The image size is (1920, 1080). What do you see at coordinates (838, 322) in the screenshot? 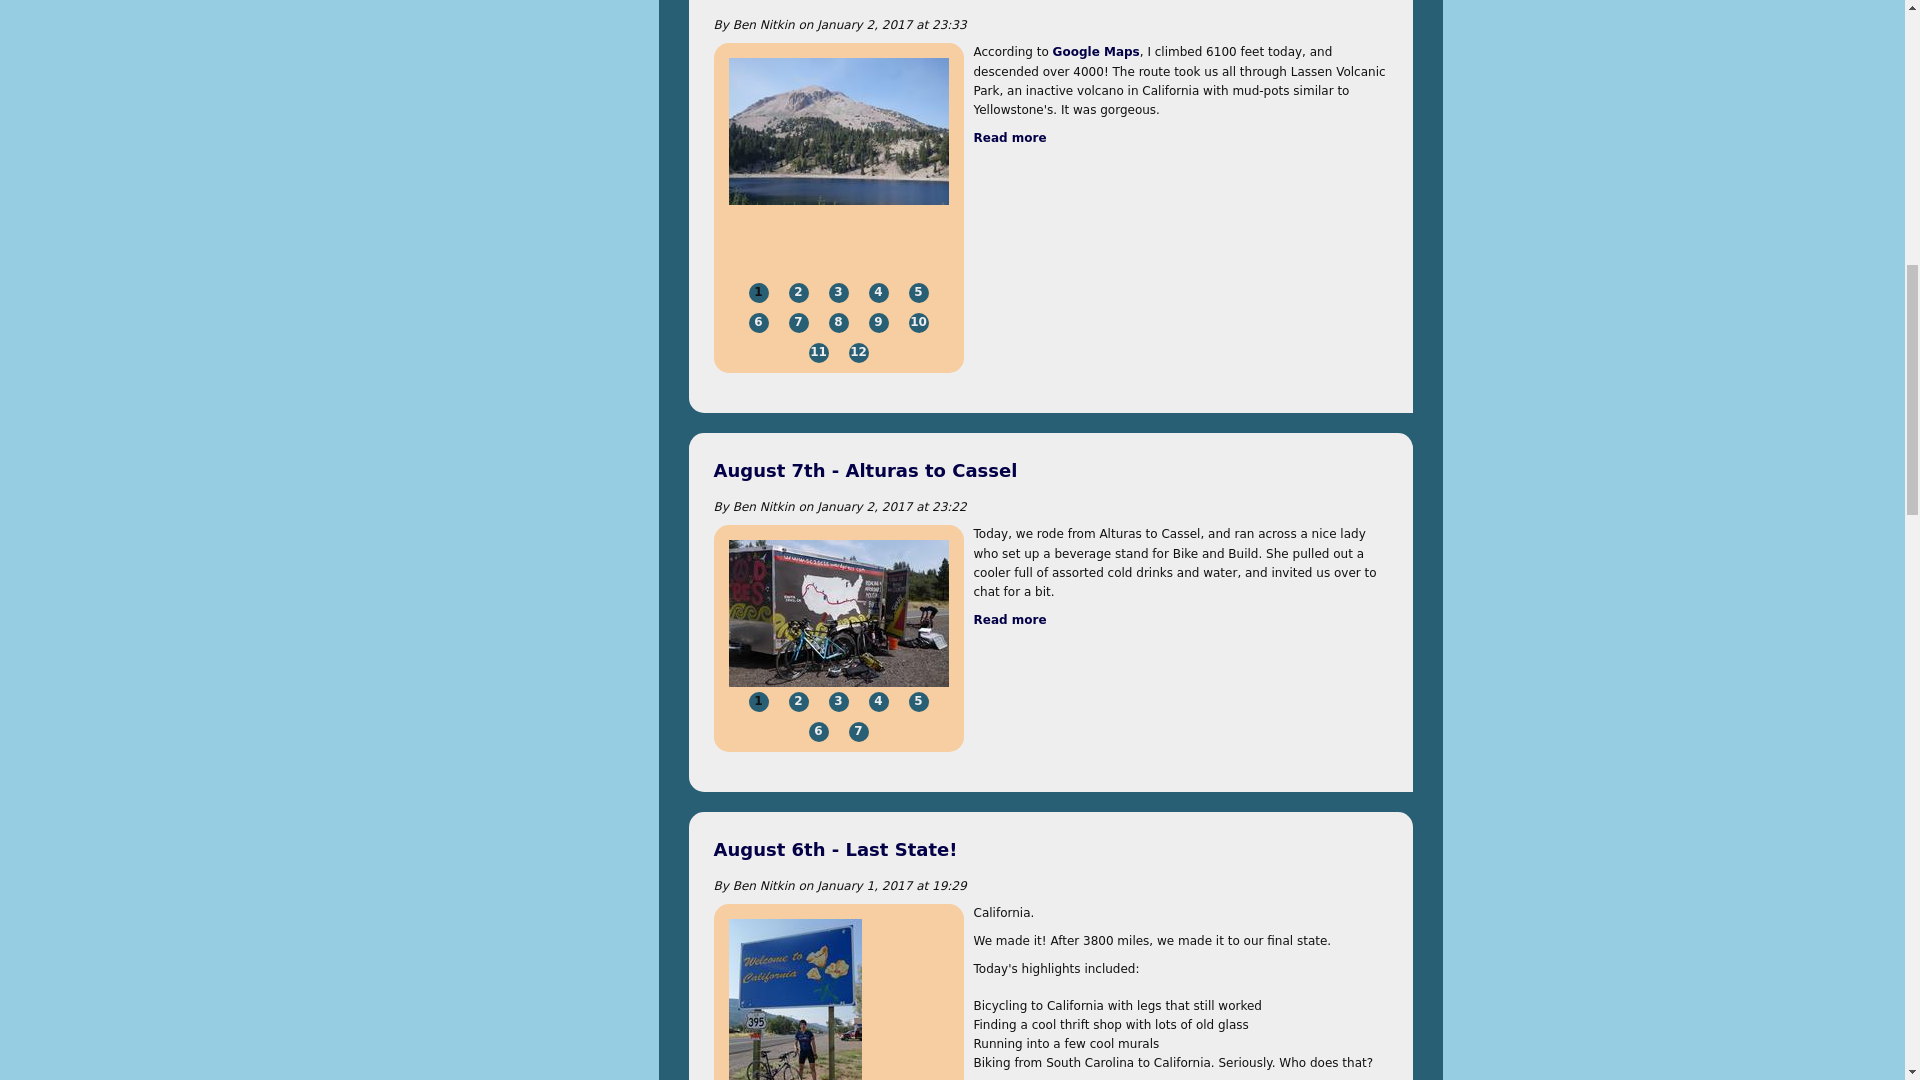
I see `8` at bounding box center [838, 322].